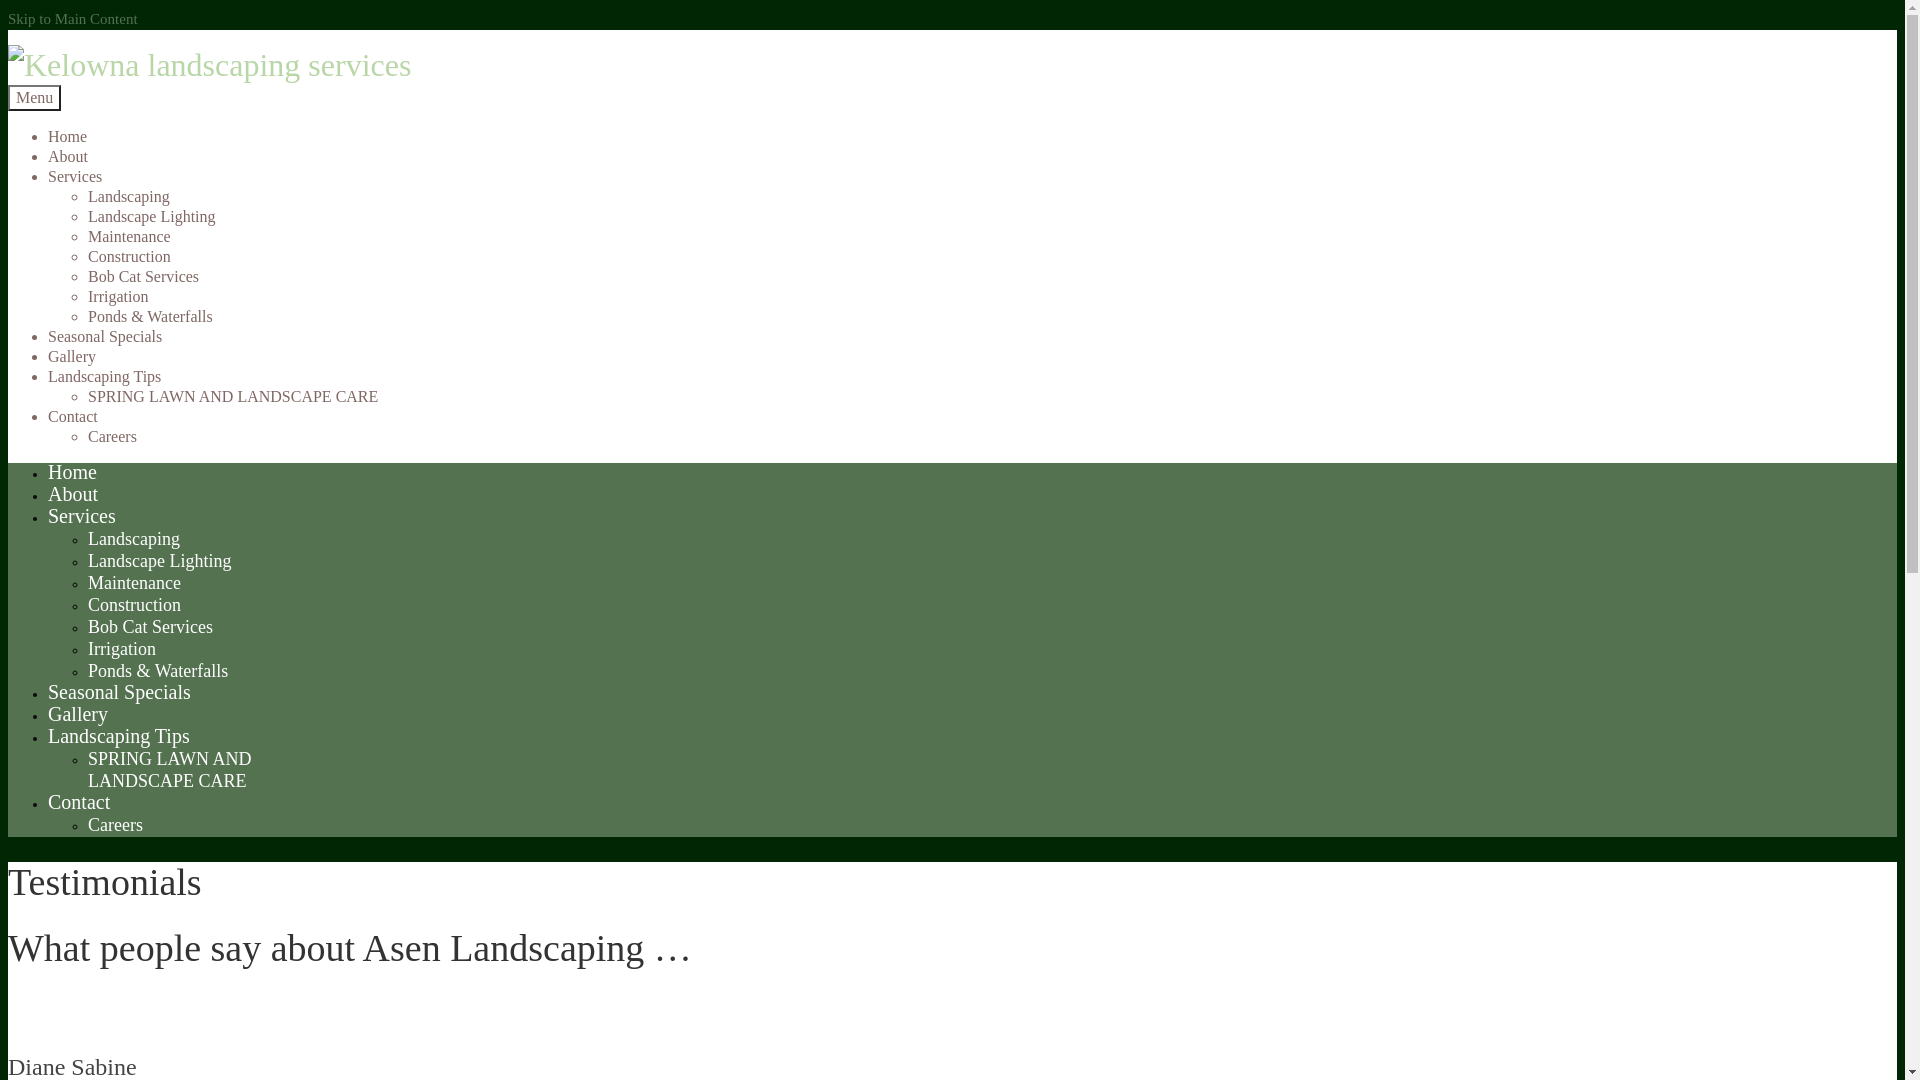  I want to click on Home, so click(72, 472).